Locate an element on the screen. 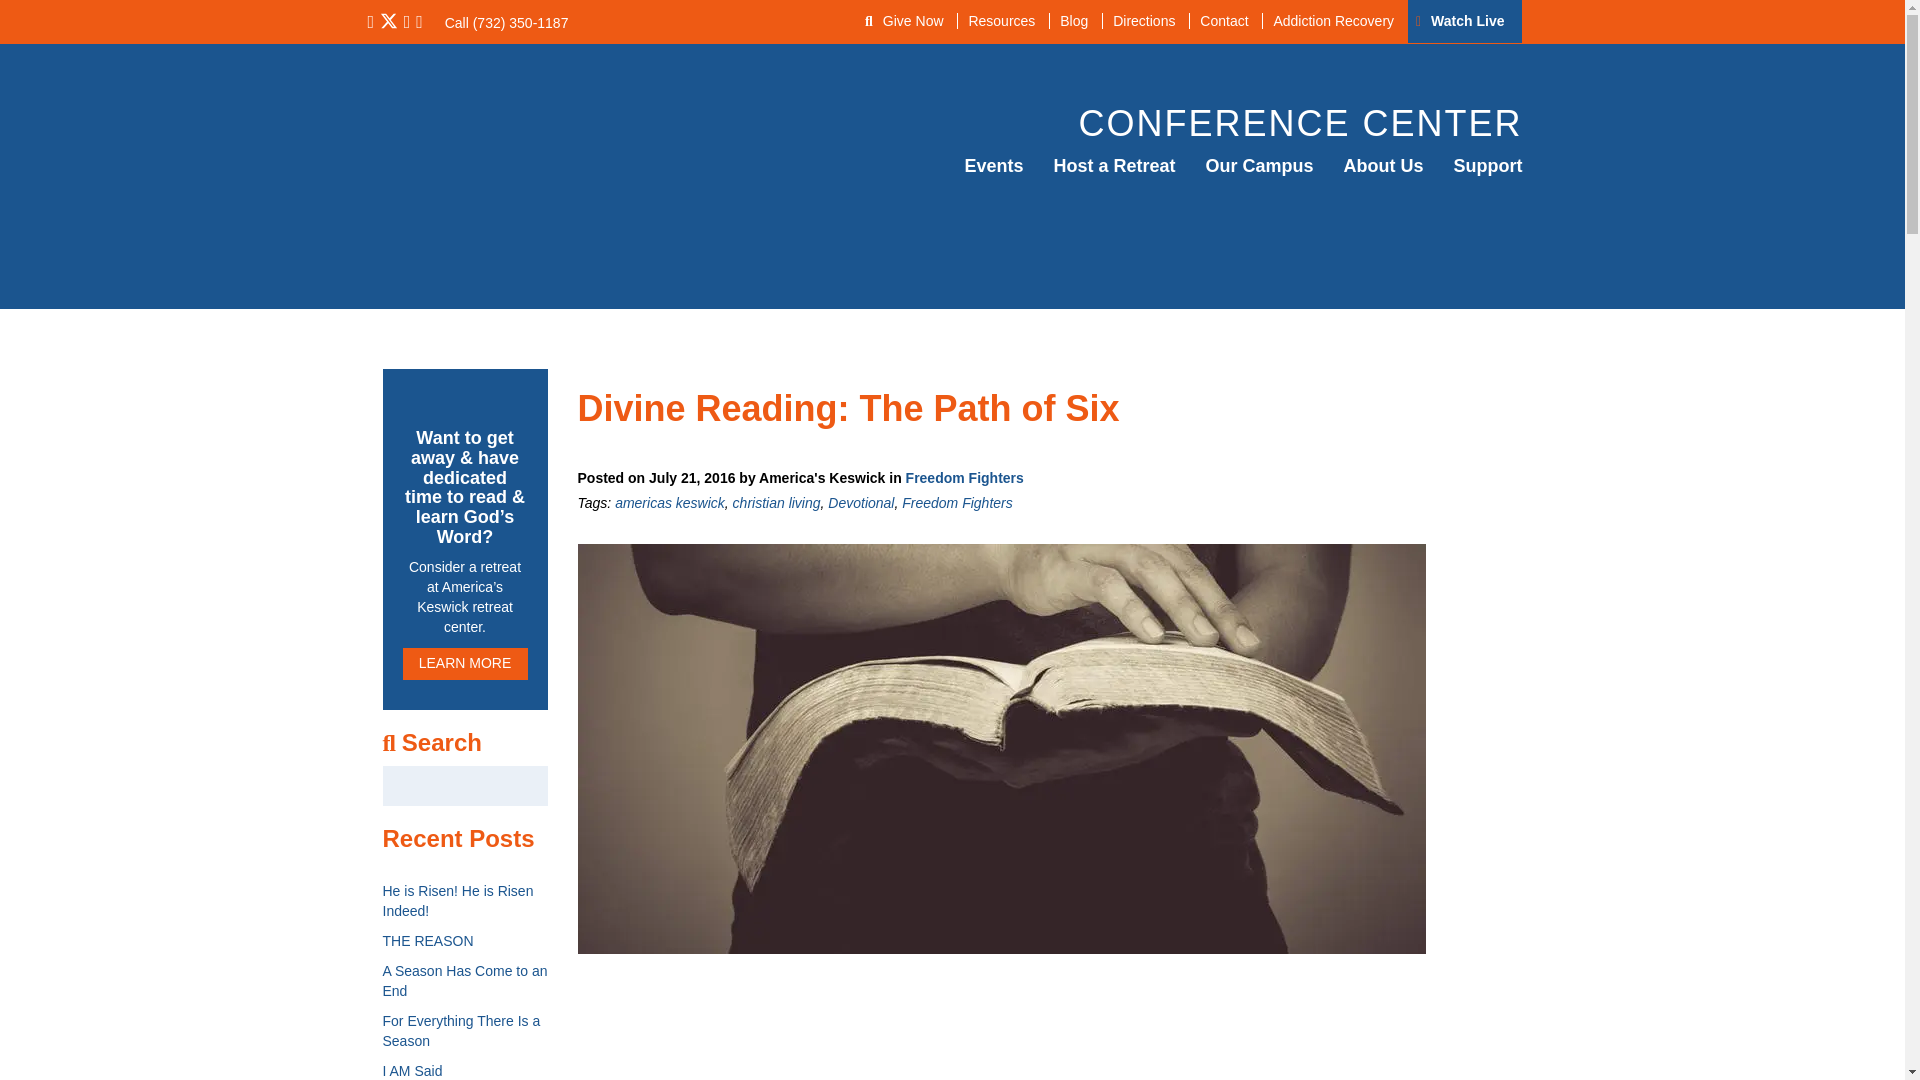  Contact is located at coordinates (1222, 20).